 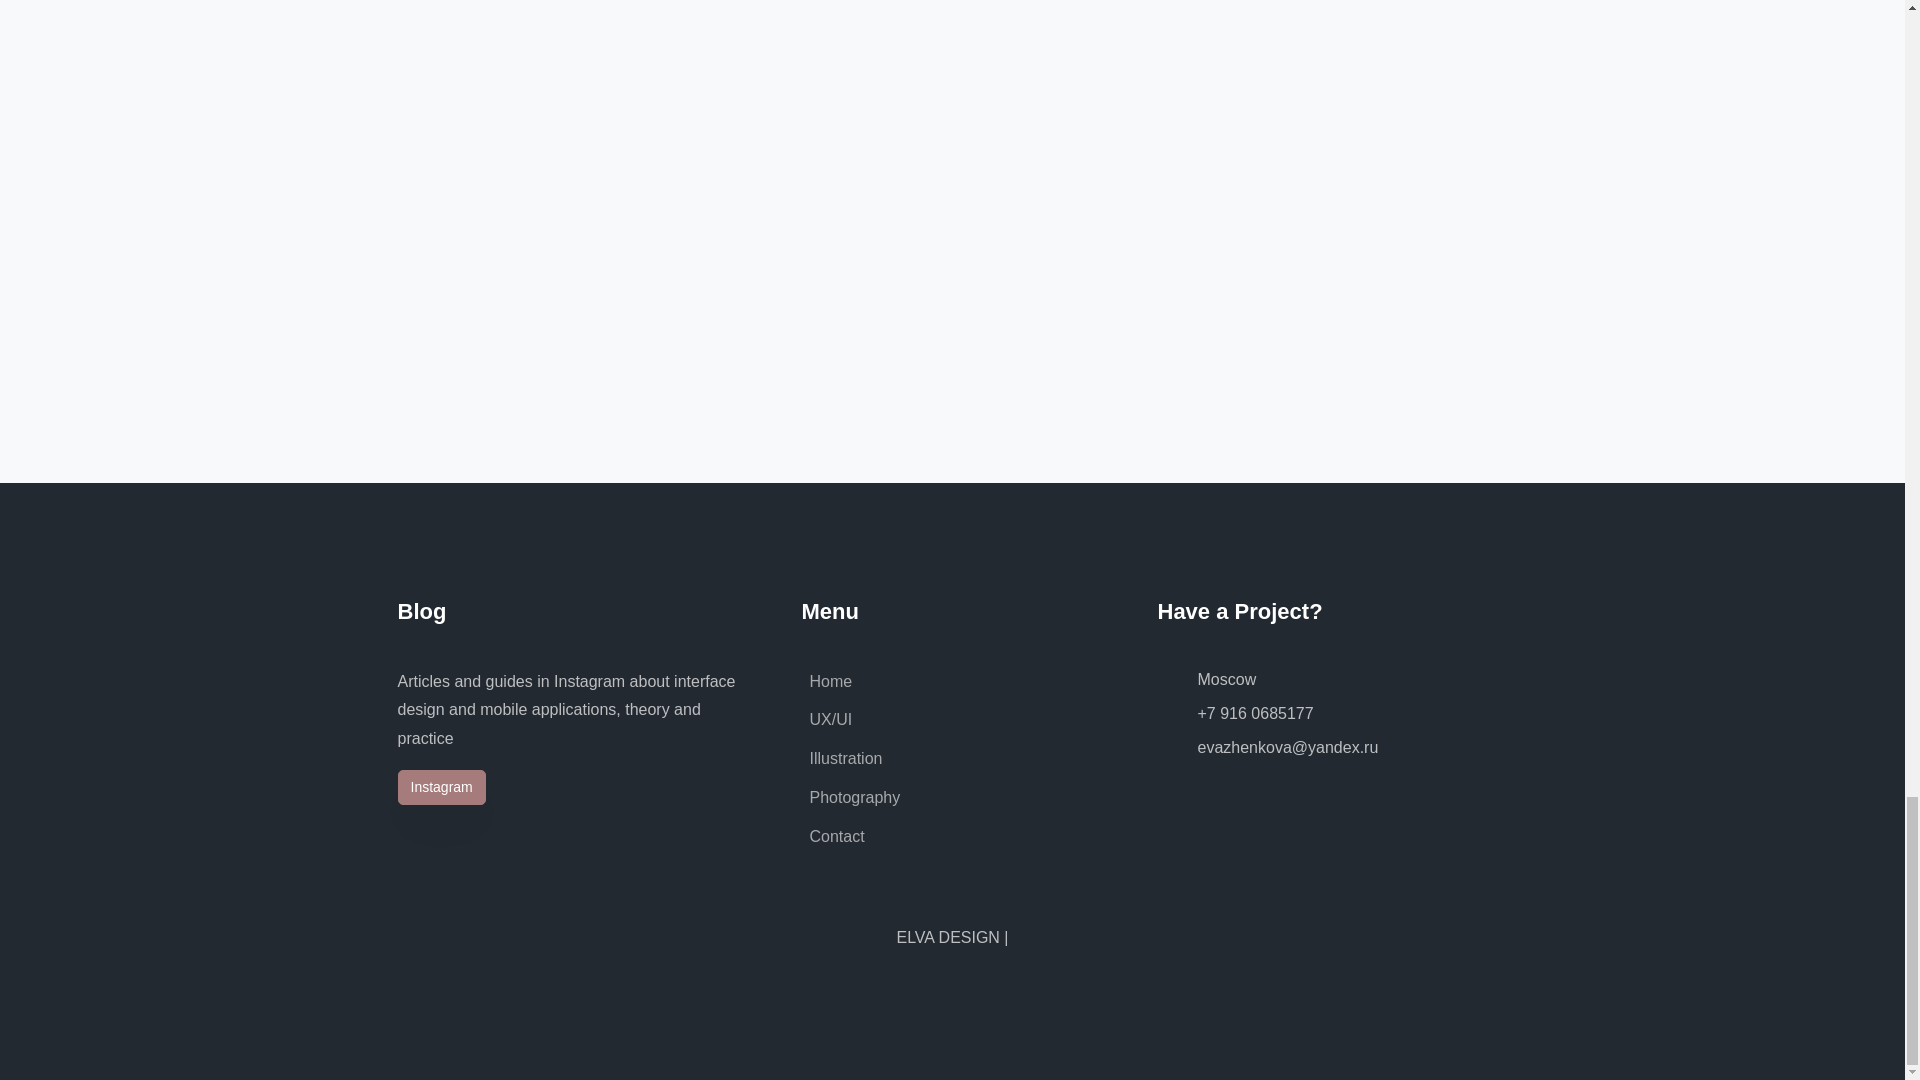 What do you see at coordinates (842, 758) in the screenshot?
I see `Illustration` at bounding box center [842, 758].